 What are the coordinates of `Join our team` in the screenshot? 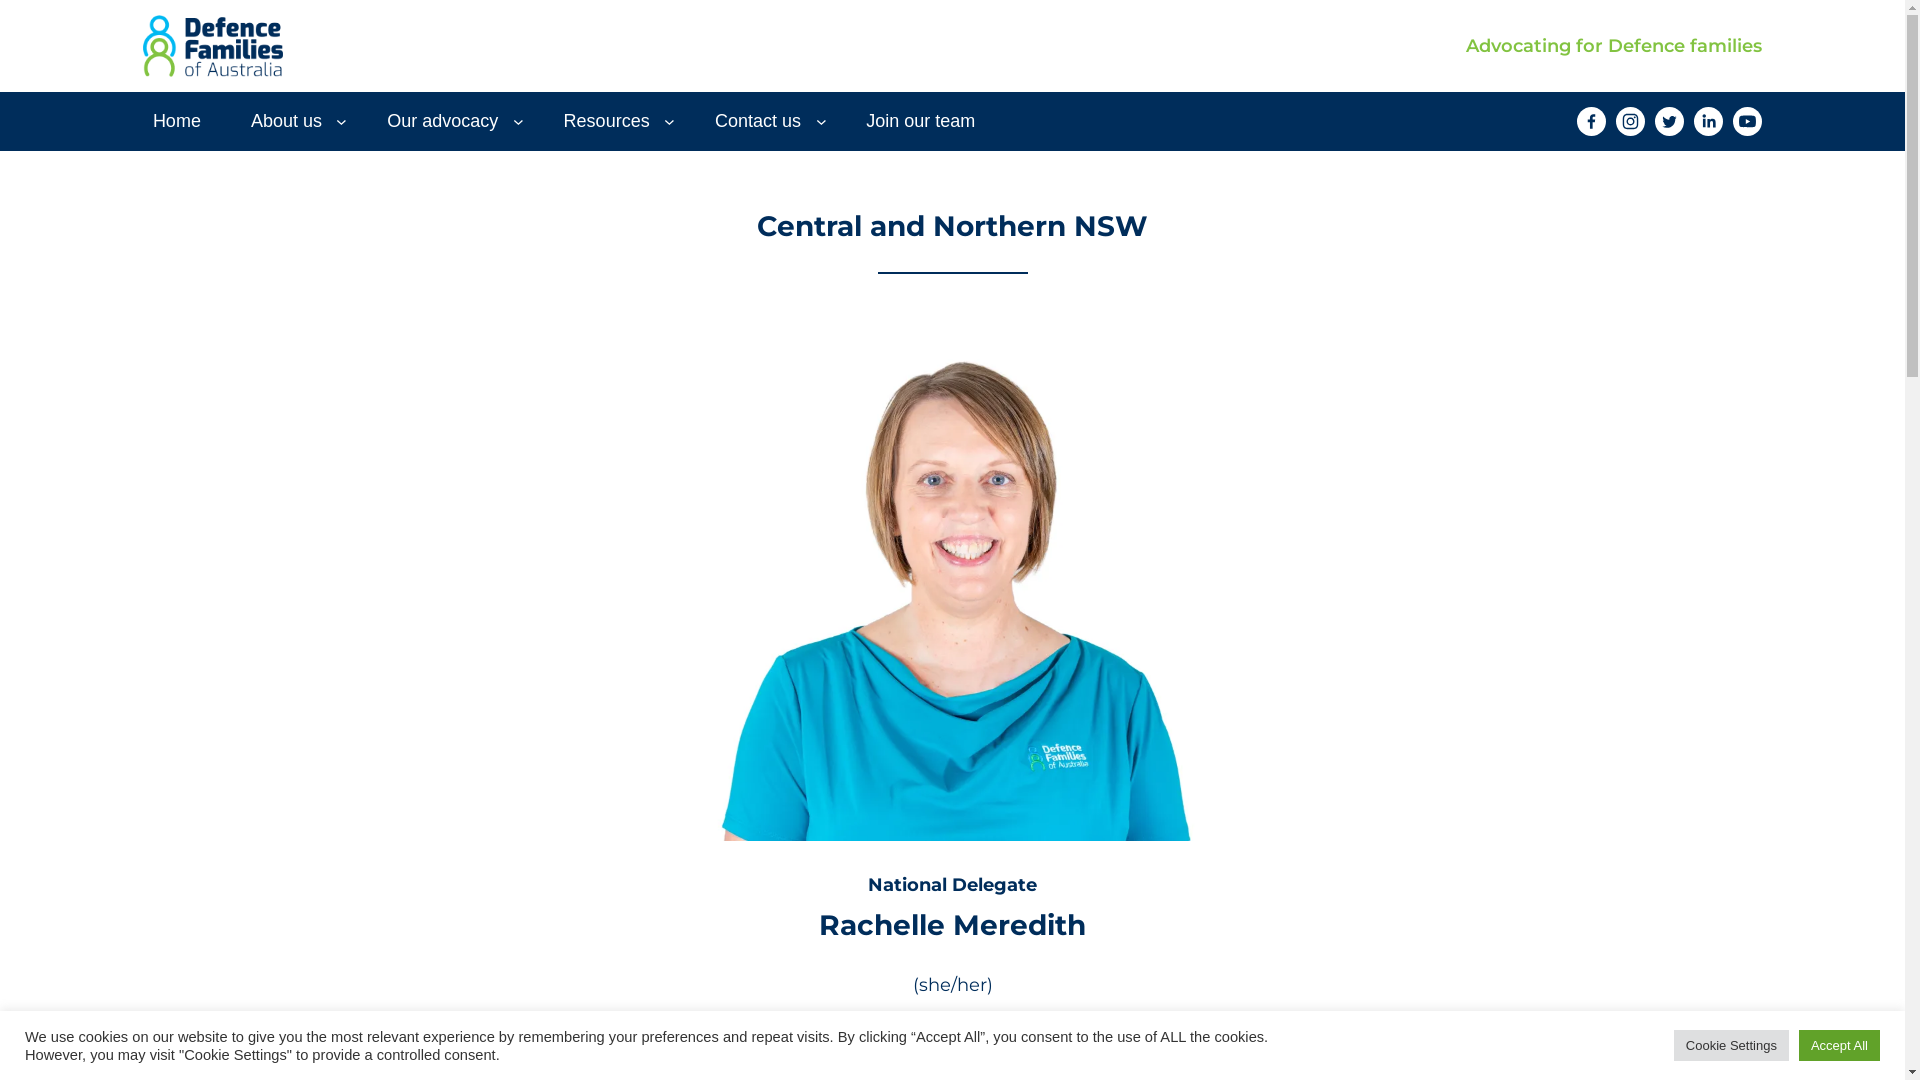 It's located at (920, 122).